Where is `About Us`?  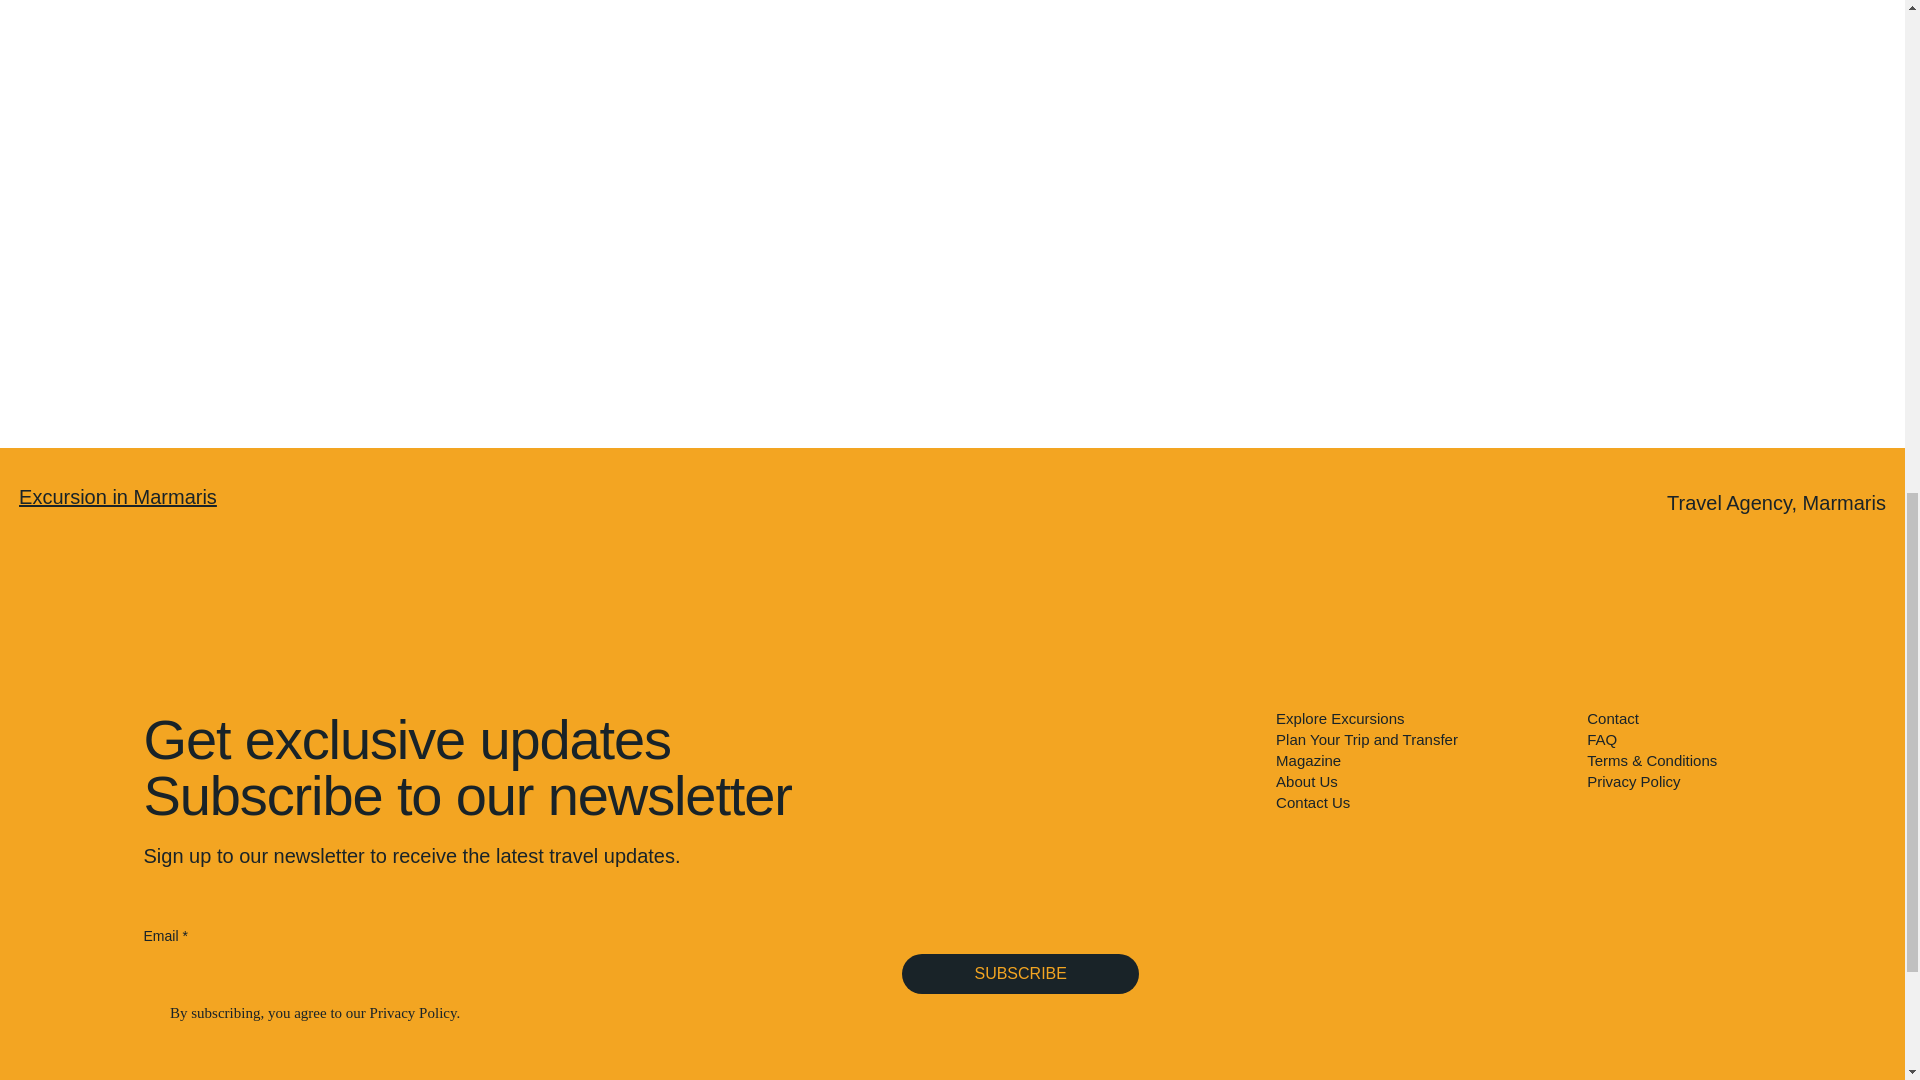
About Us is located at coordinates (1419, 781).